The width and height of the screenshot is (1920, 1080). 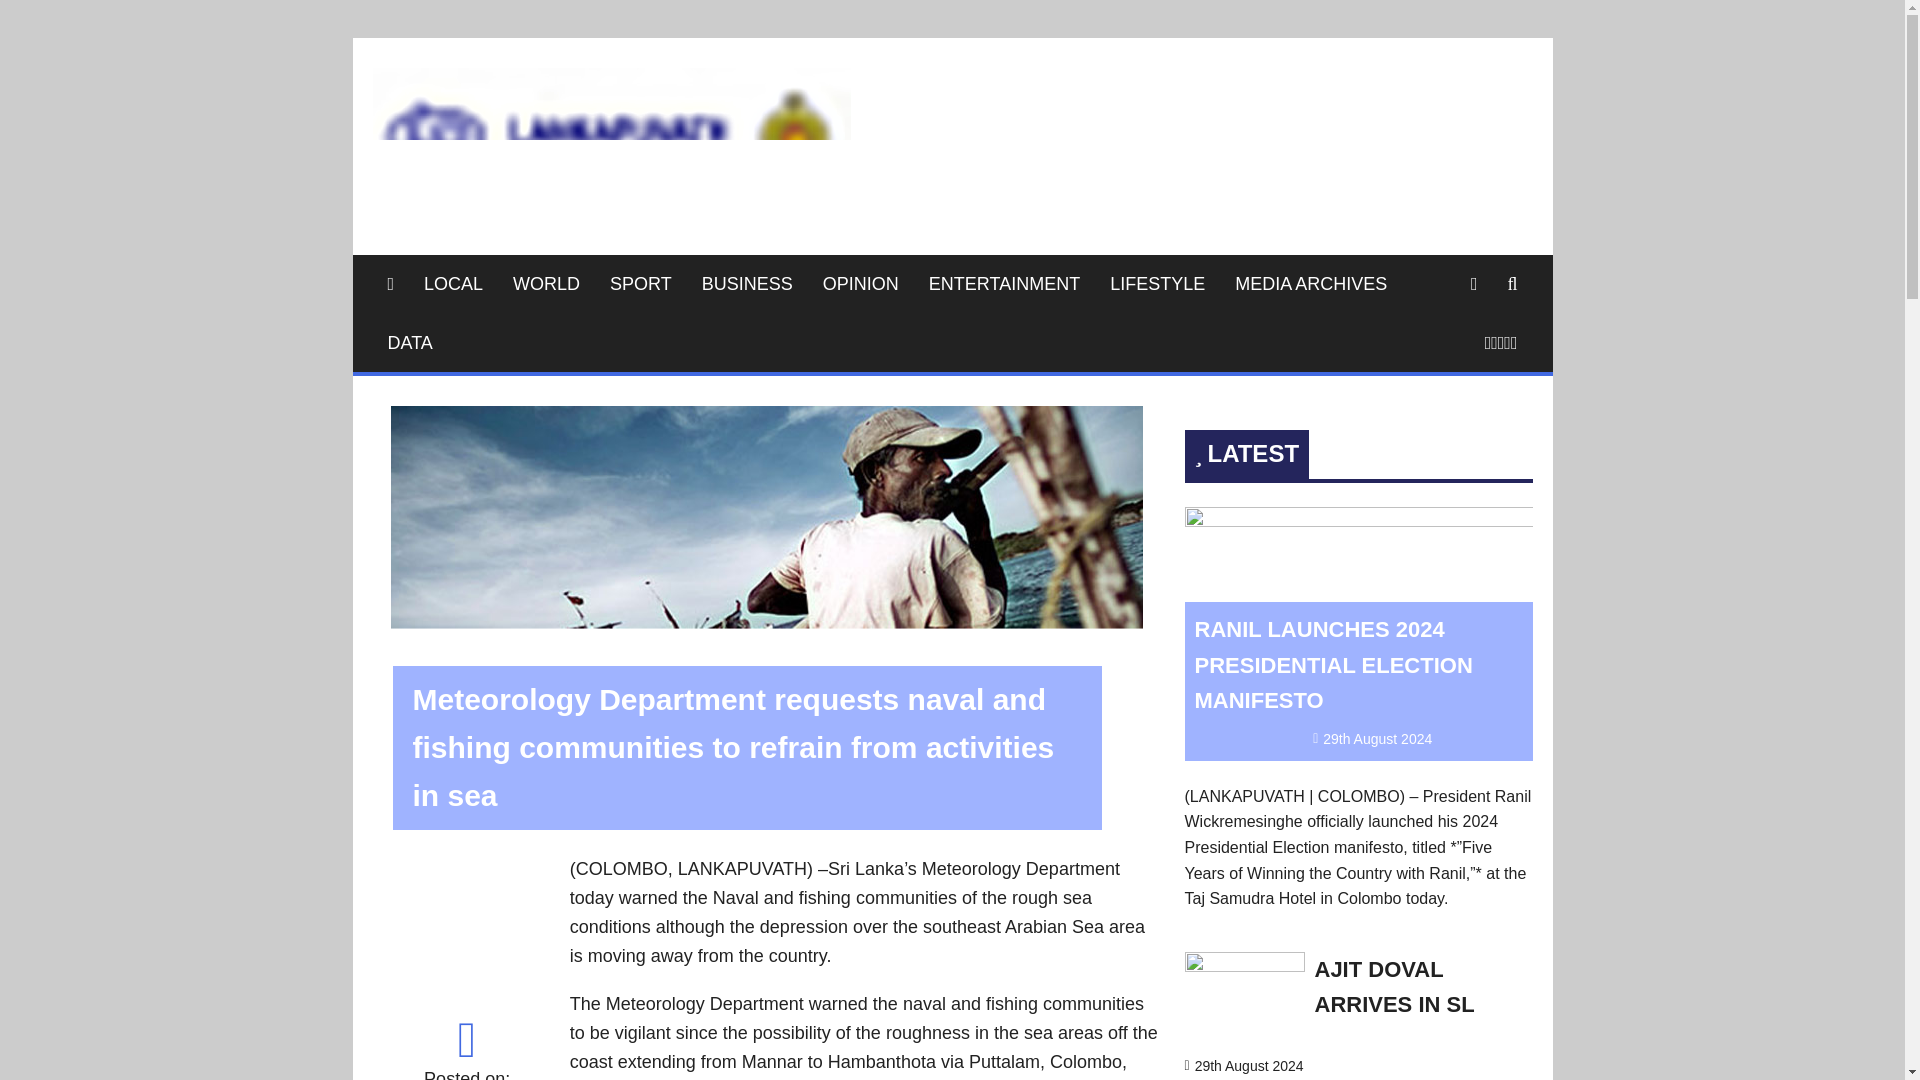 What do you see at coordinates (1310, 284) in the screenshot?
I see `MEDIA ARCHIVES` at bounding box center [1310, 284].